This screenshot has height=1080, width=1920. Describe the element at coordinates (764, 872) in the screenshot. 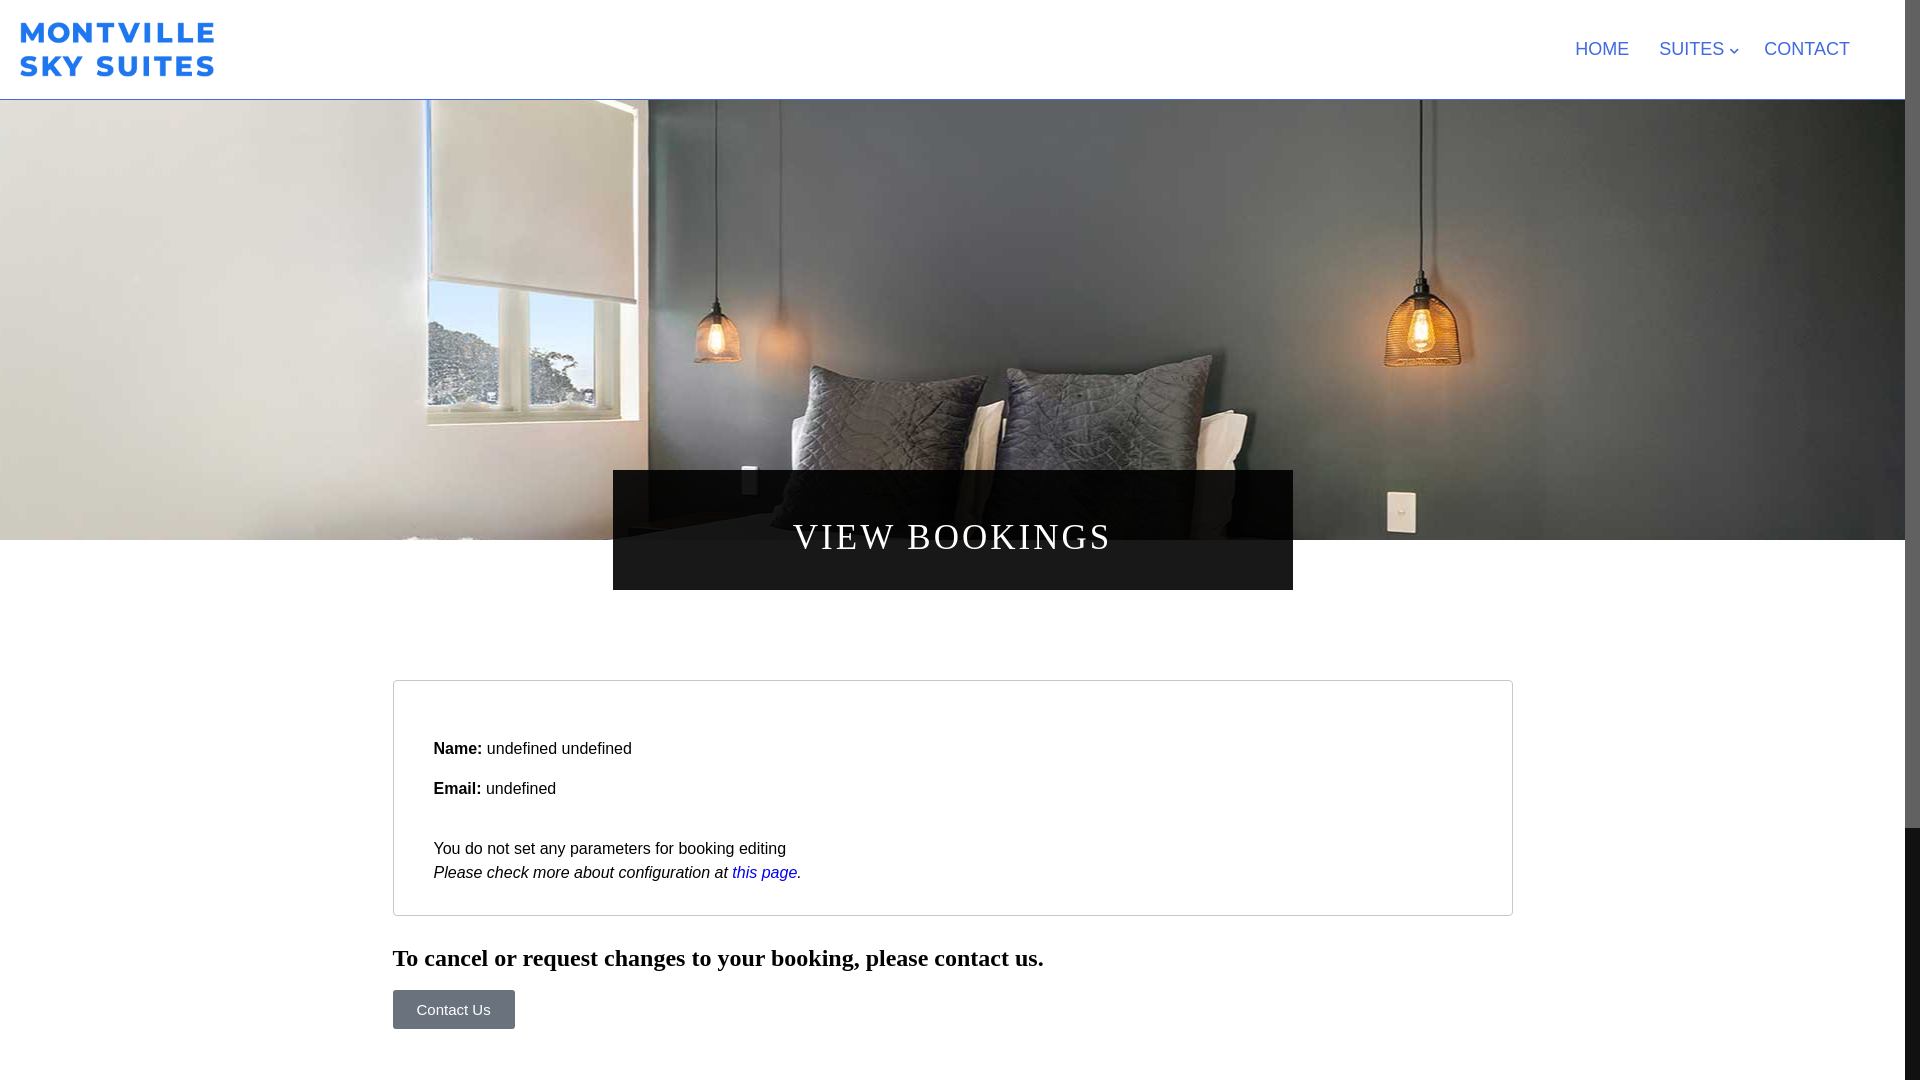

I see `this page` at that location.